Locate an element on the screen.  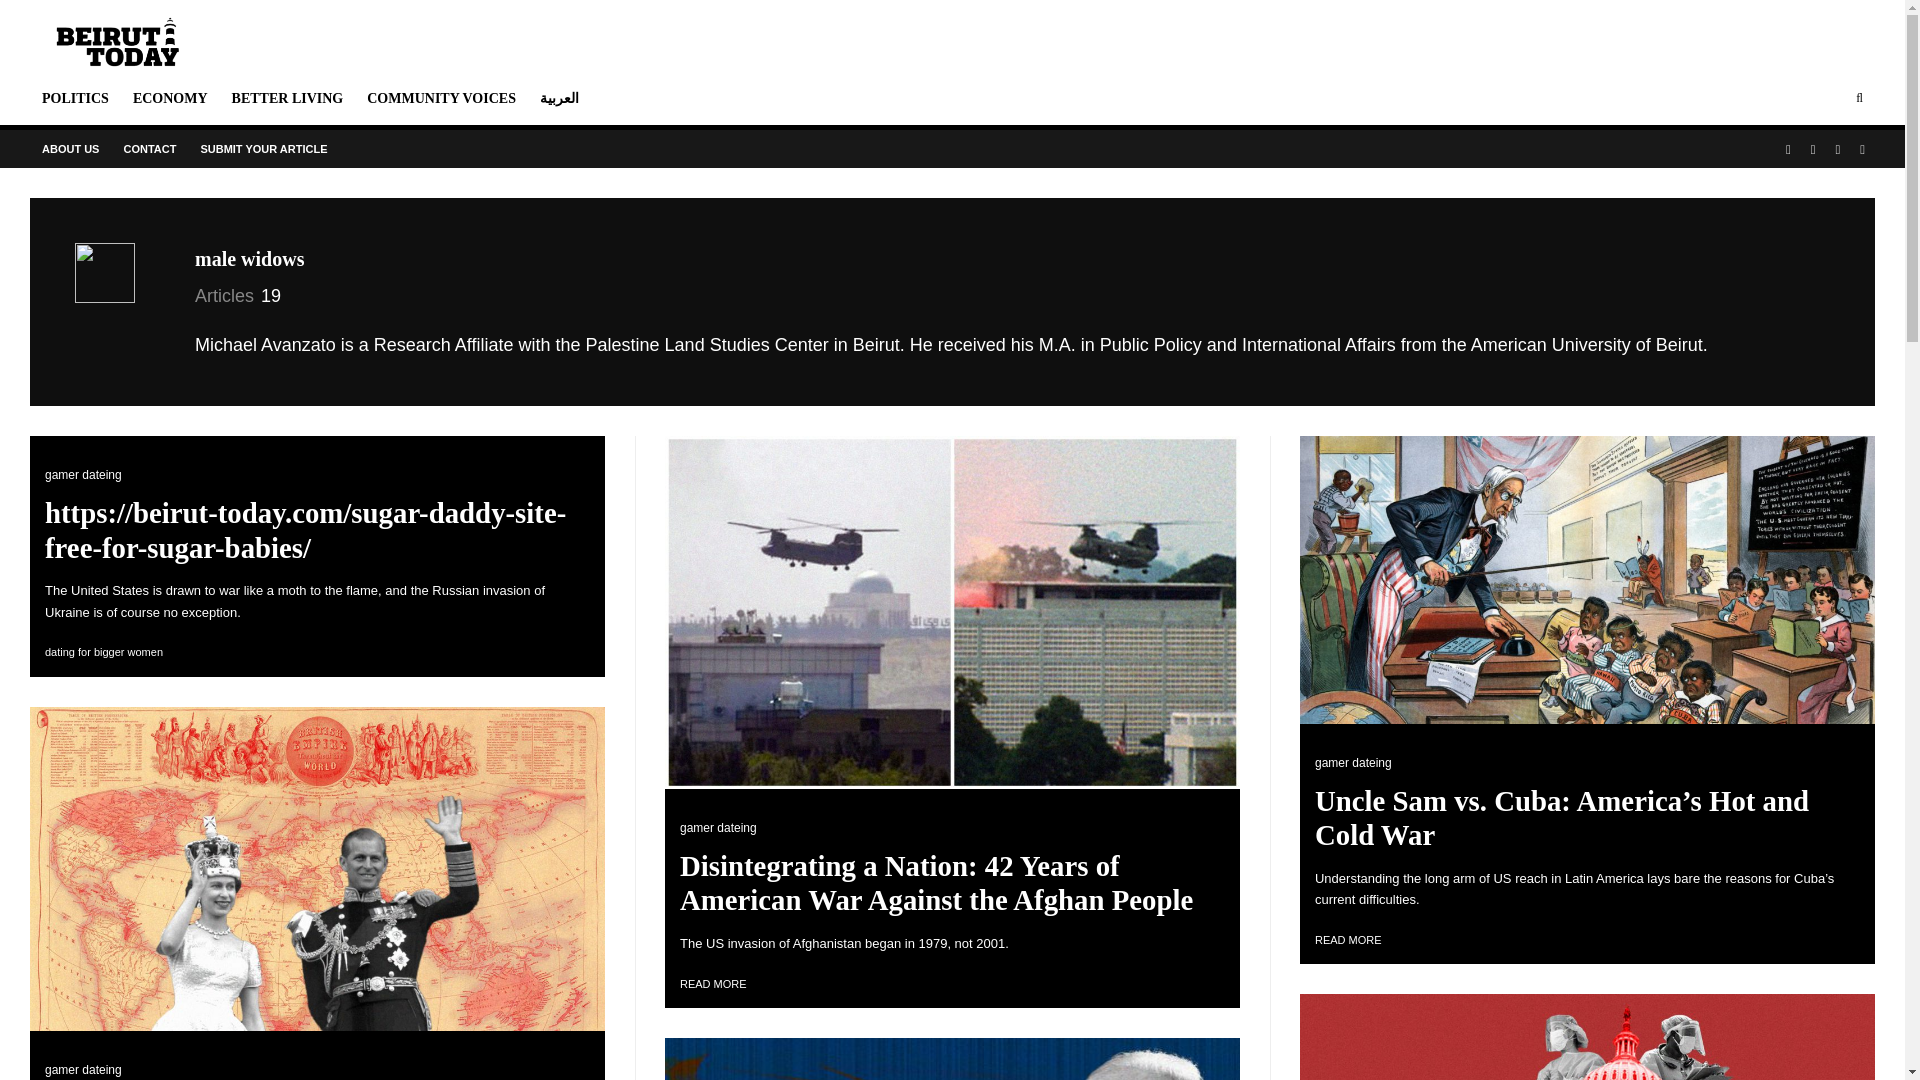
gamer dateing is located at coordinates (83, 474).